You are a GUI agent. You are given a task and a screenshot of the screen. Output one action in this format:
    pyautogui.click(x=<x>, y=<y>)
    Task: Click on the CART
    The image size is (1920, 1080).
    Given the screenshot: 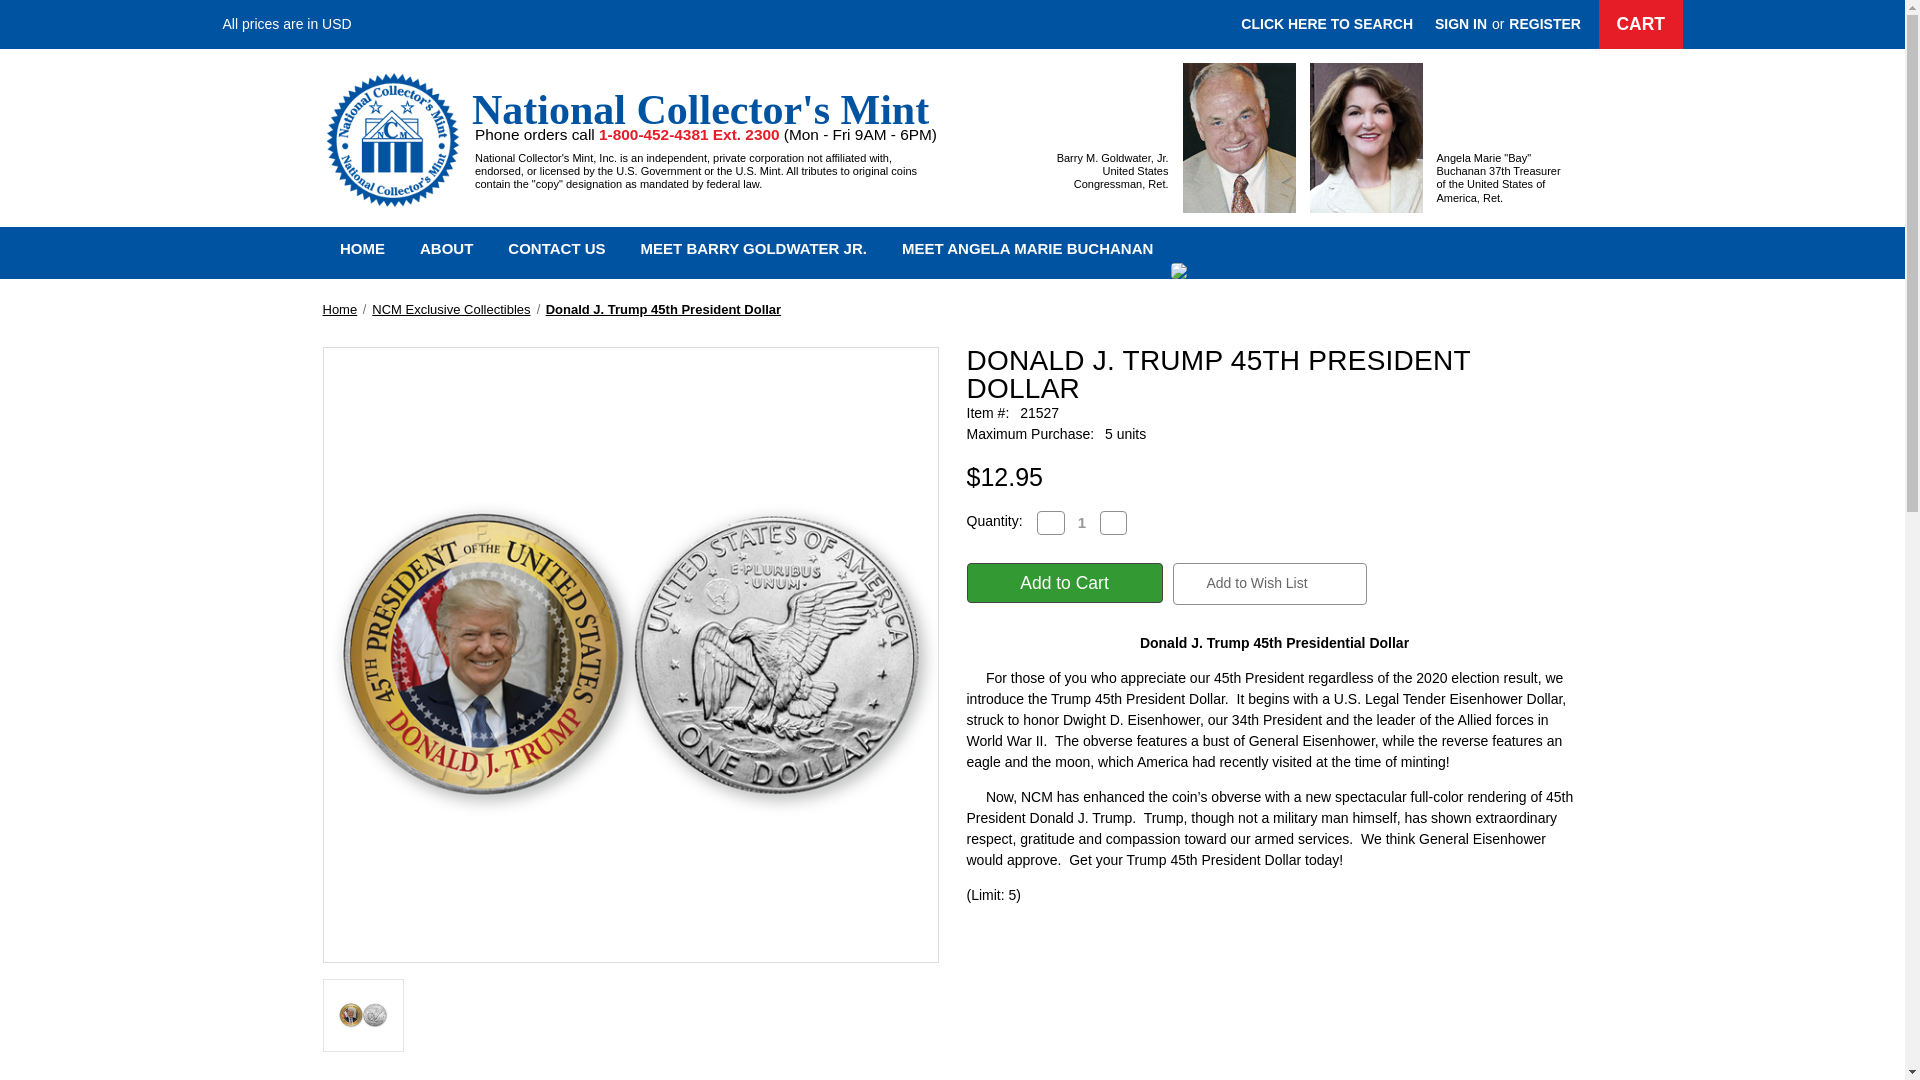 What is the action you would take?
    pyautogui.click(x=1641, y=24)
    